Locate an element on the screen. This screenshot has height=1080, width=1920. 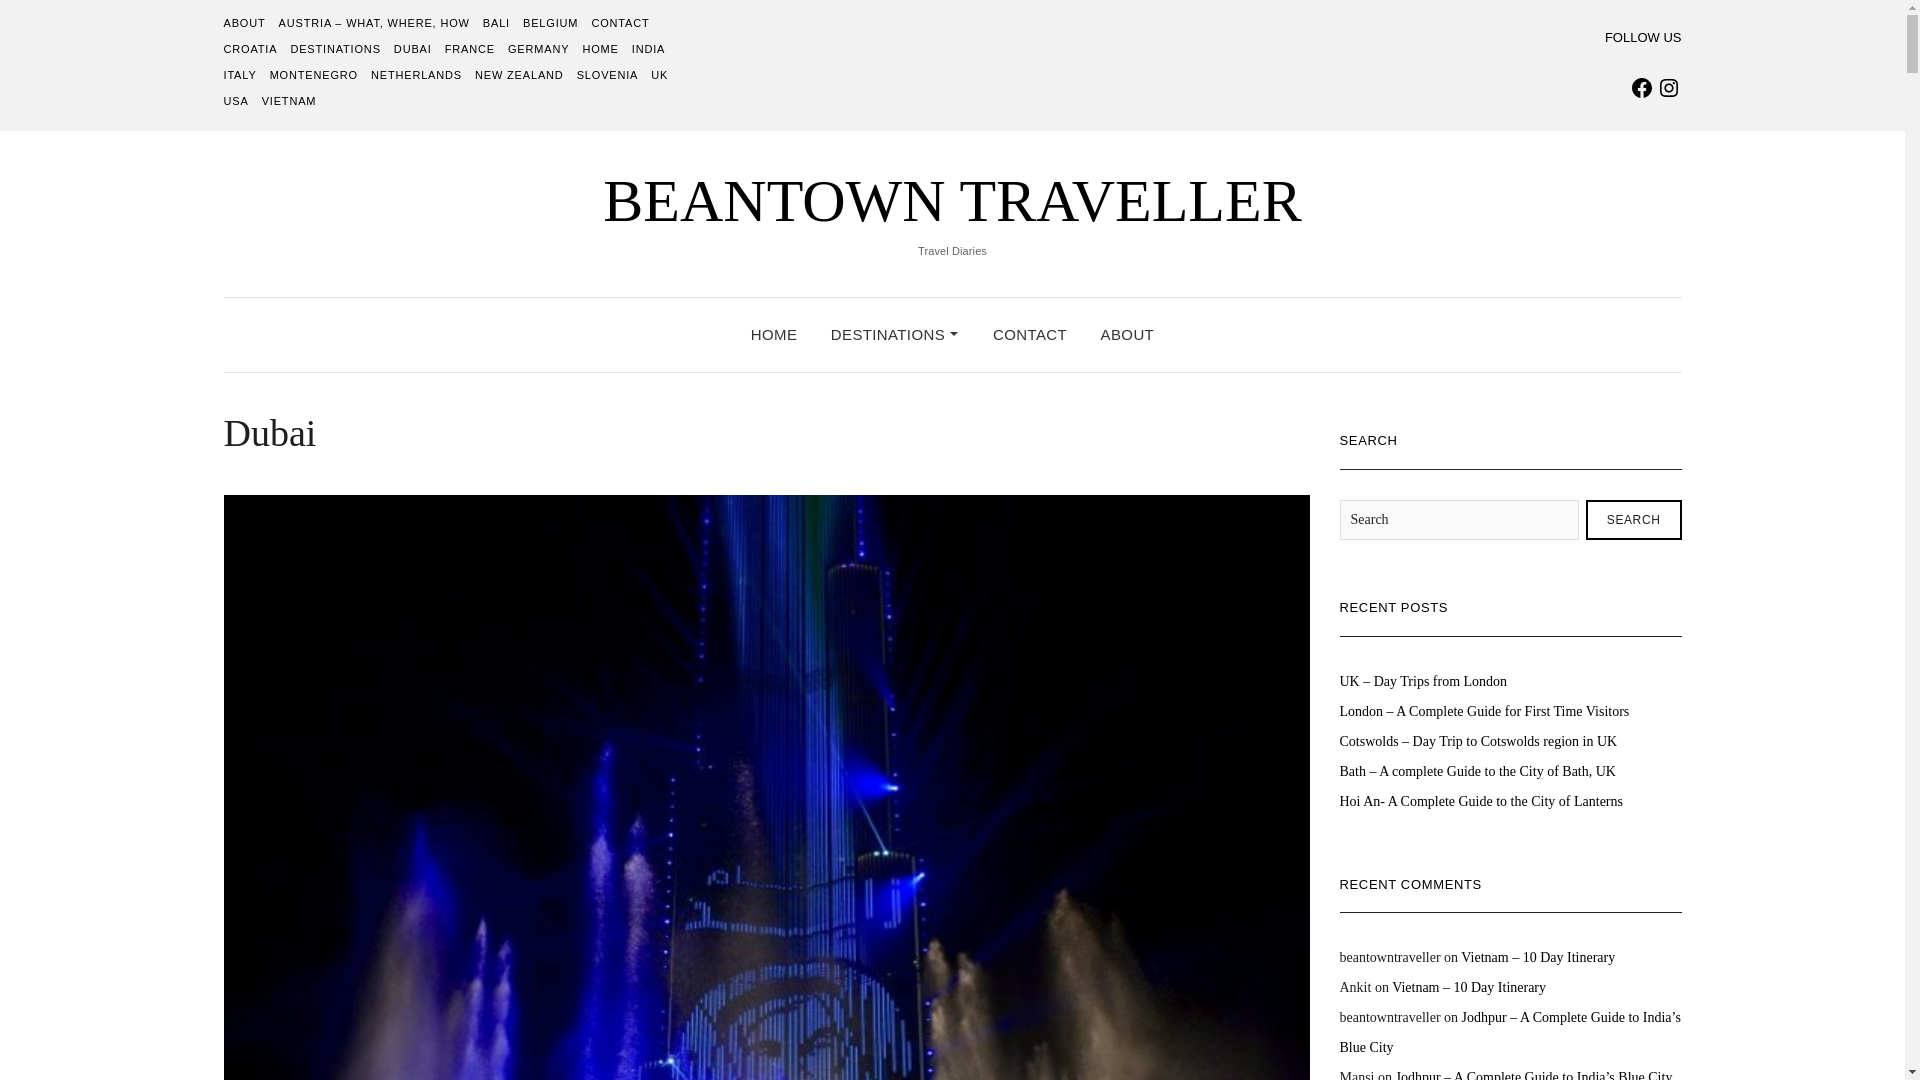
CROATIA is located at coordinates (251, 49).